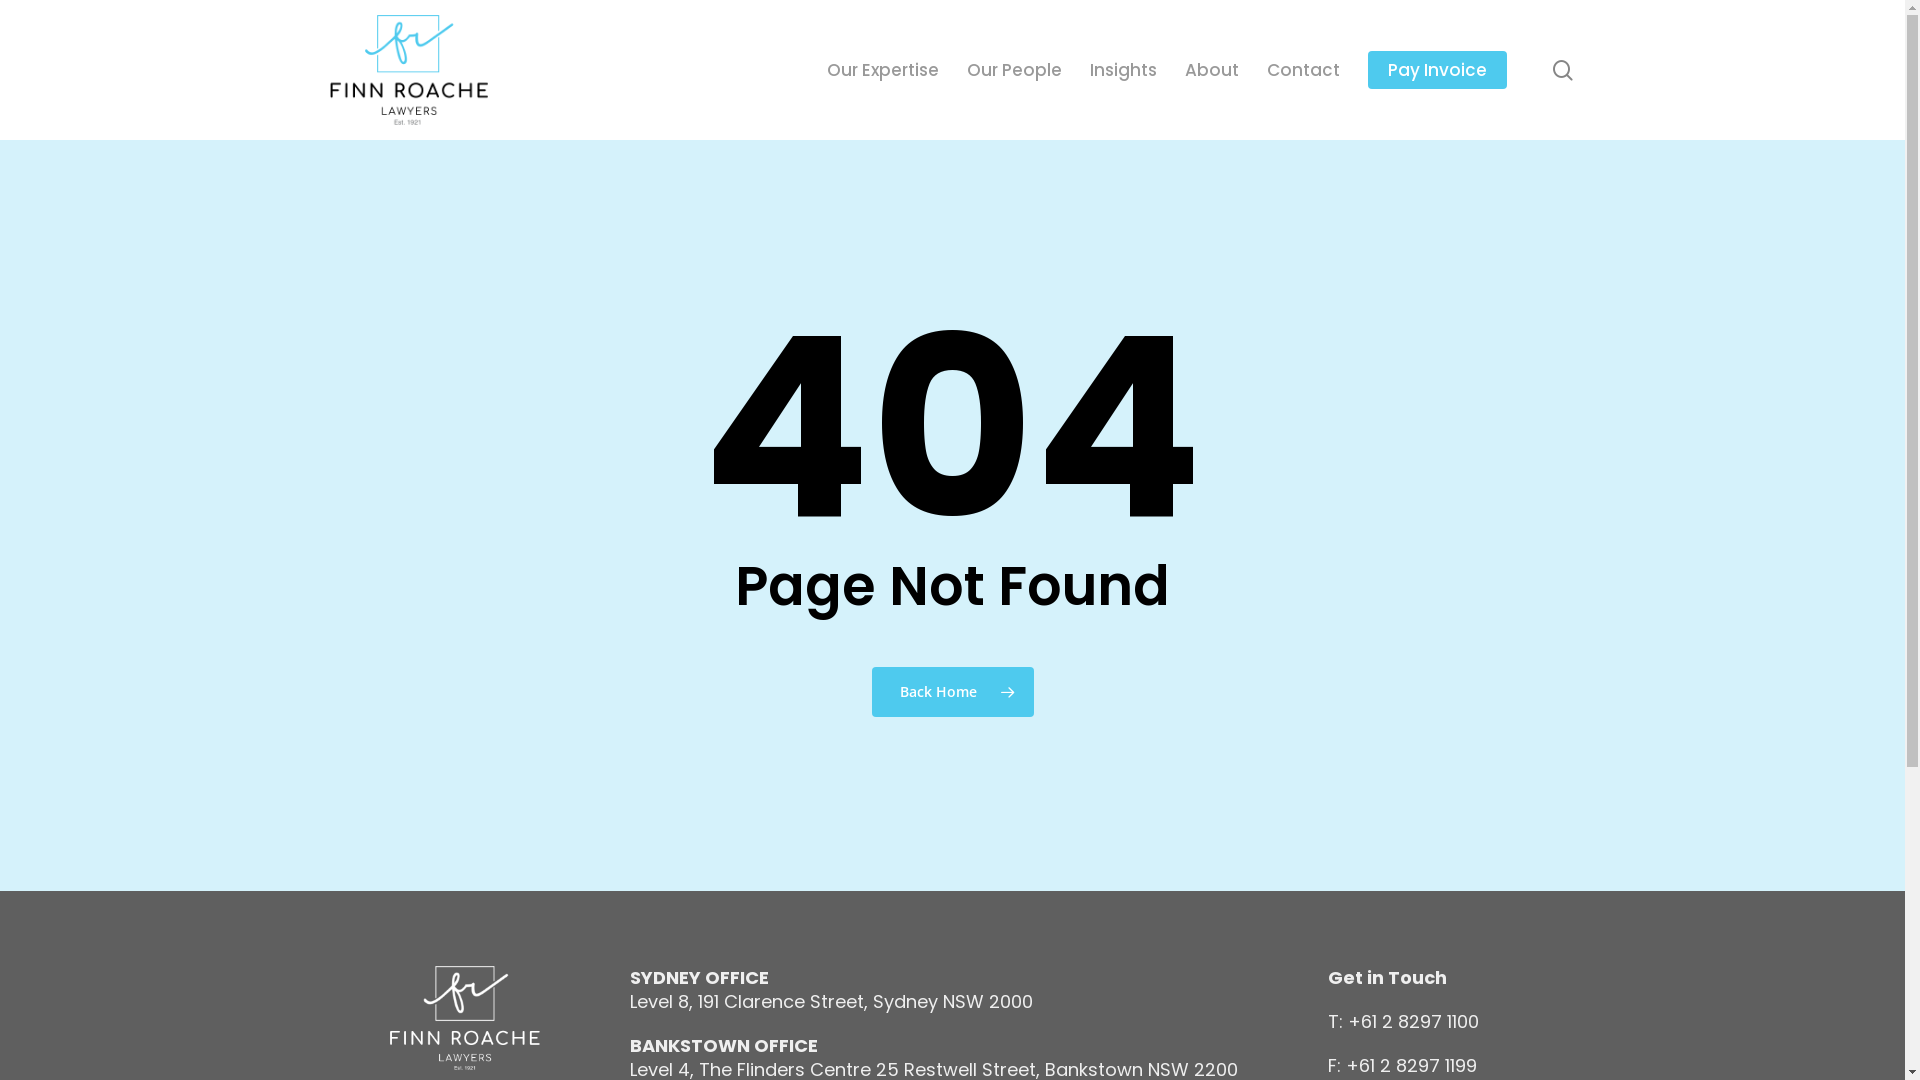 Image resolution: width=1920 pixels, height=1080 pixels. Describe the element at coordinates (1404, 1022) in the screenshot. I see `T: +61 2 8297 1100` at that location.